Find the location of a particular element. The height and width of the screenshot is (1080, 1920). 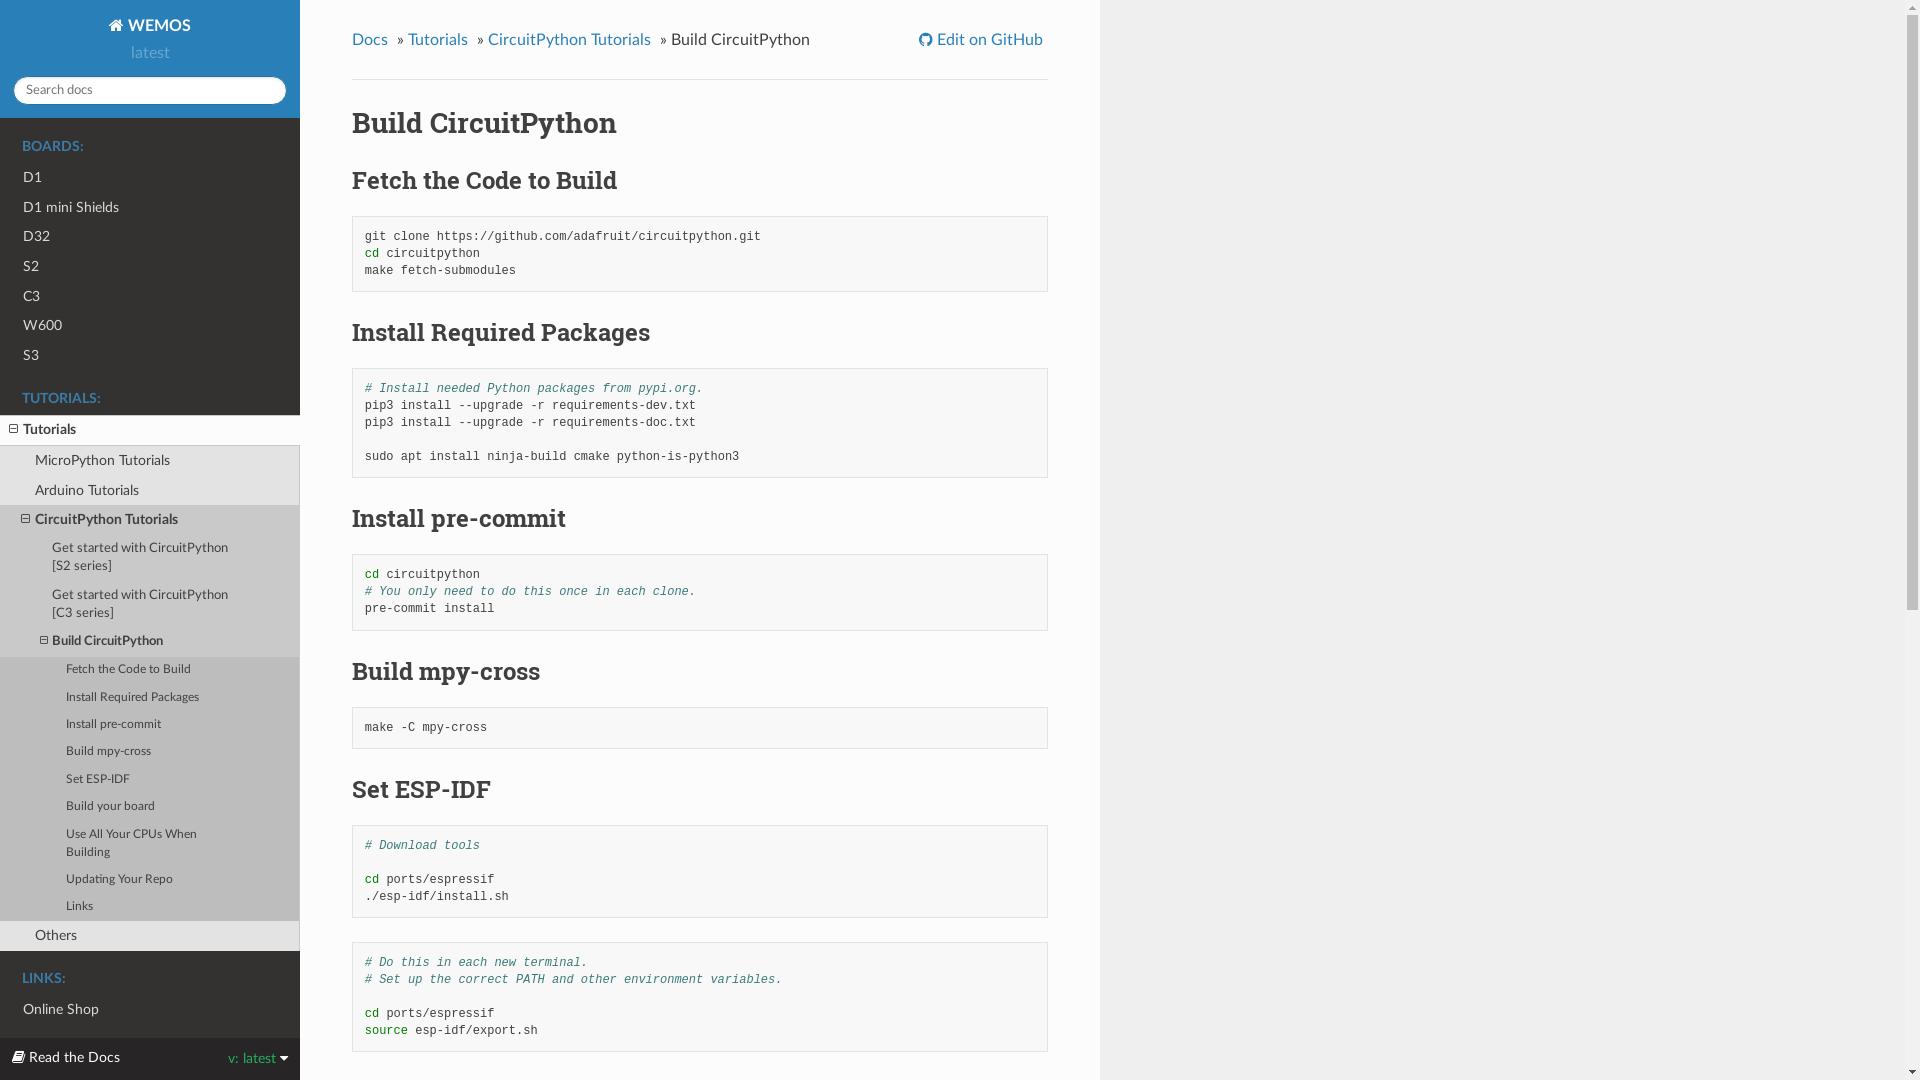

W600 is located at coordinates (150, 326).